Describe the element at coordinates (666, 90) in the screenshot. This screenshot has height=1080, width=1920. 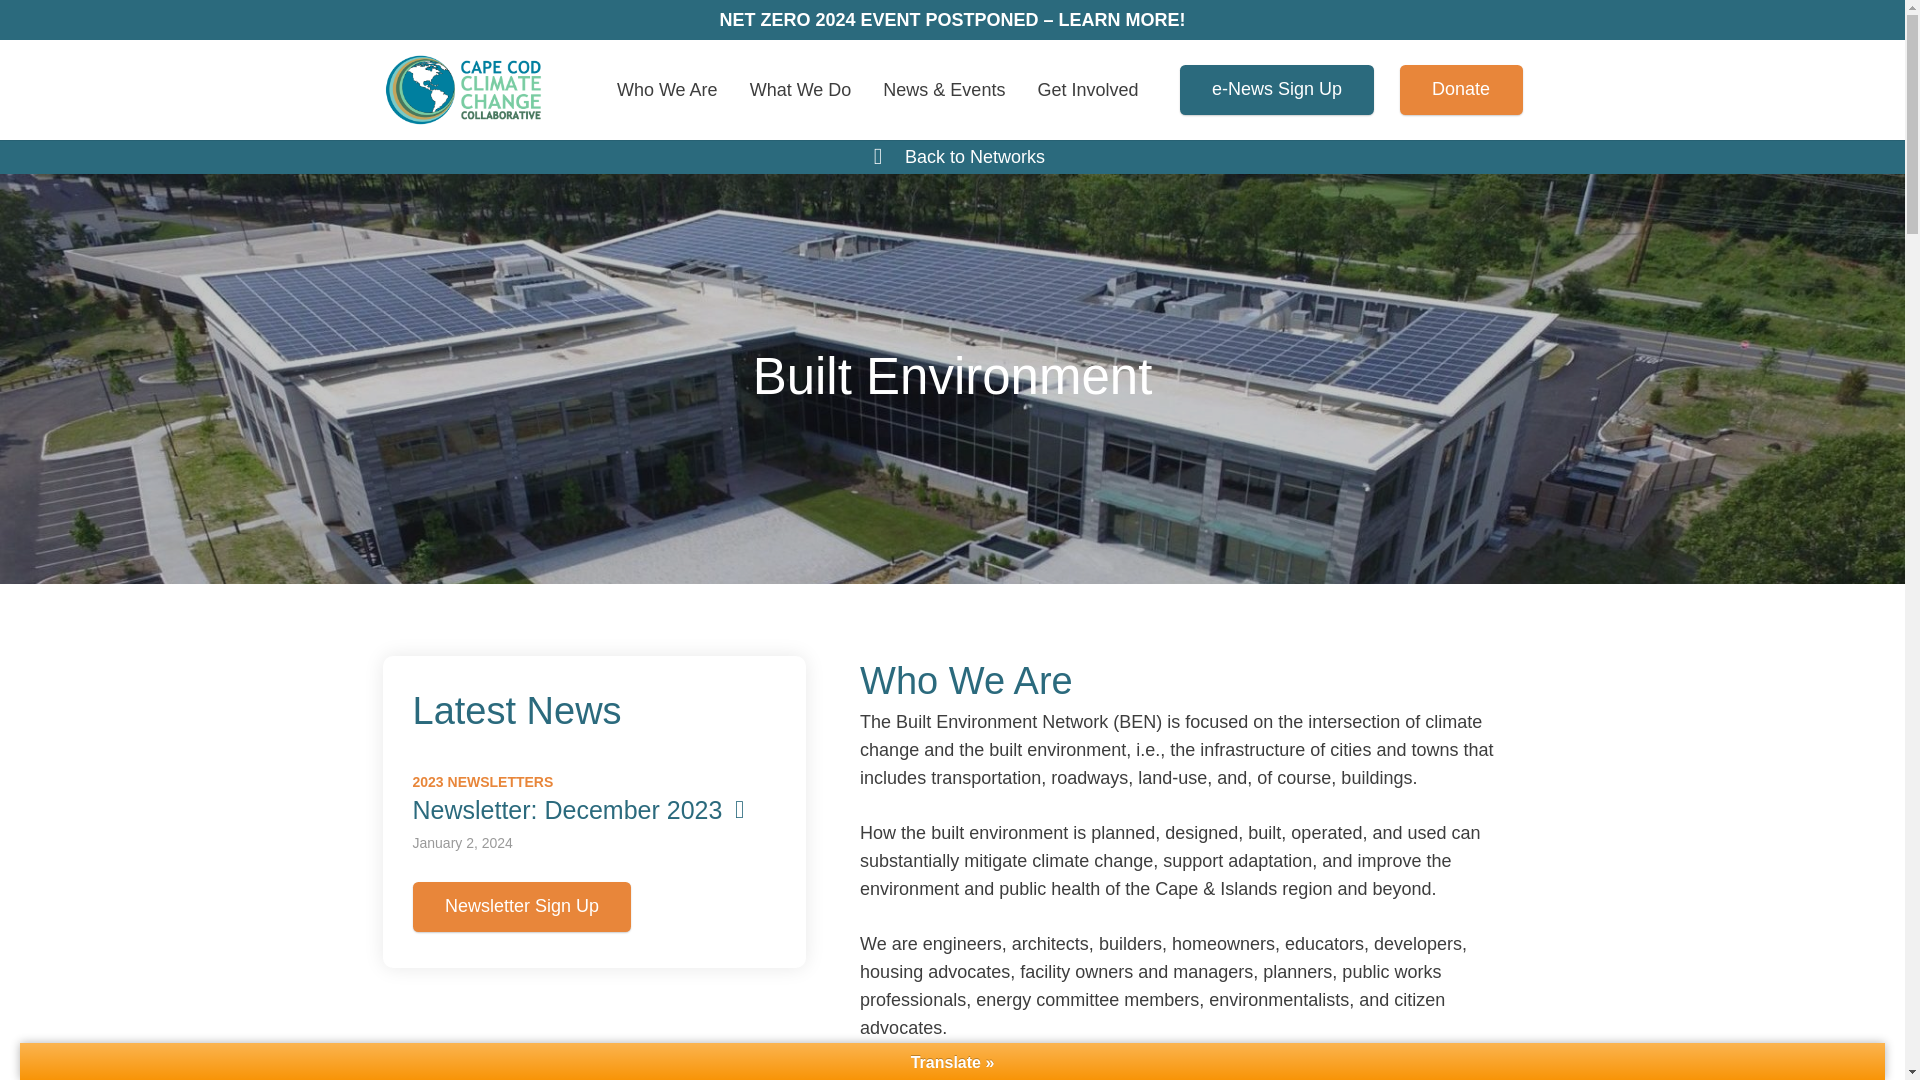
I see `Who We Are` at that location.